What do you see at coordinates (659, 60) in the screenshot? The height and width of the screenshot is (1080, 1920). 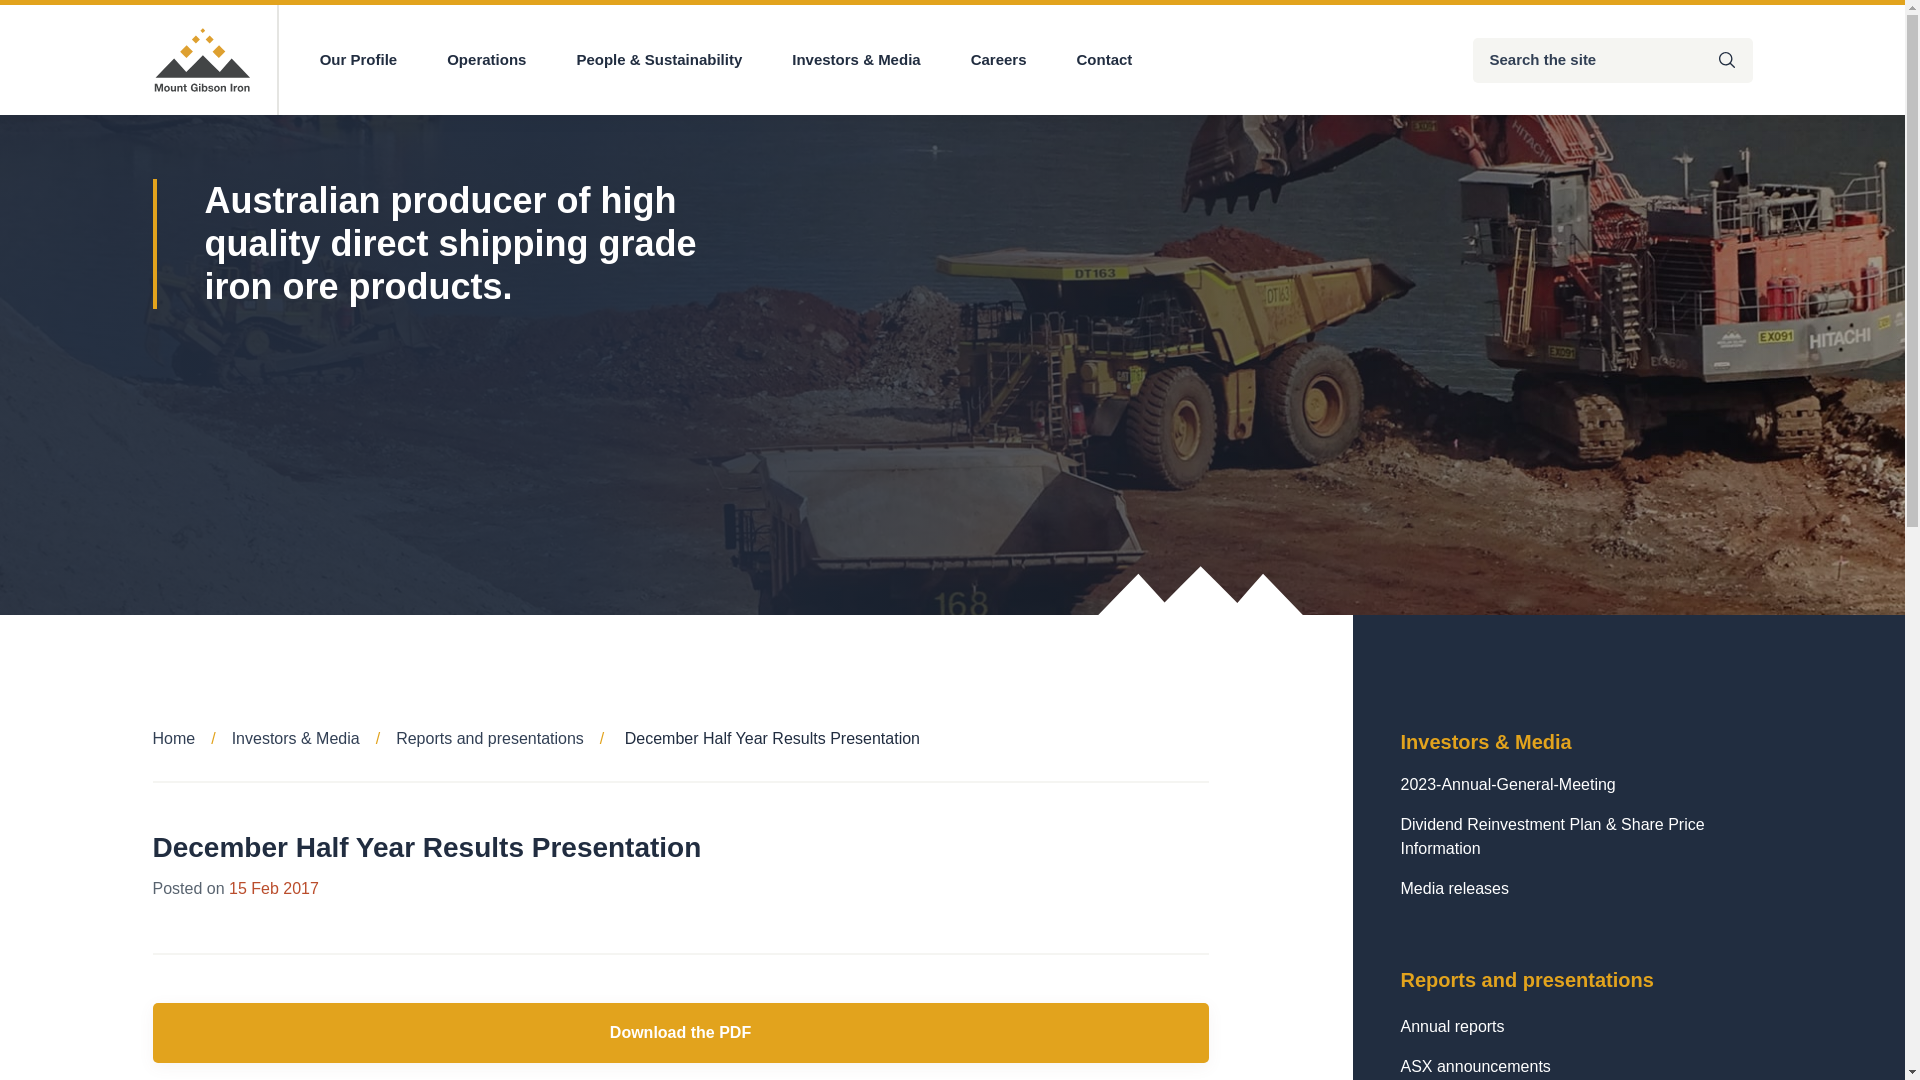 I see `People & Sustainability` at bounding box center [659, 60].